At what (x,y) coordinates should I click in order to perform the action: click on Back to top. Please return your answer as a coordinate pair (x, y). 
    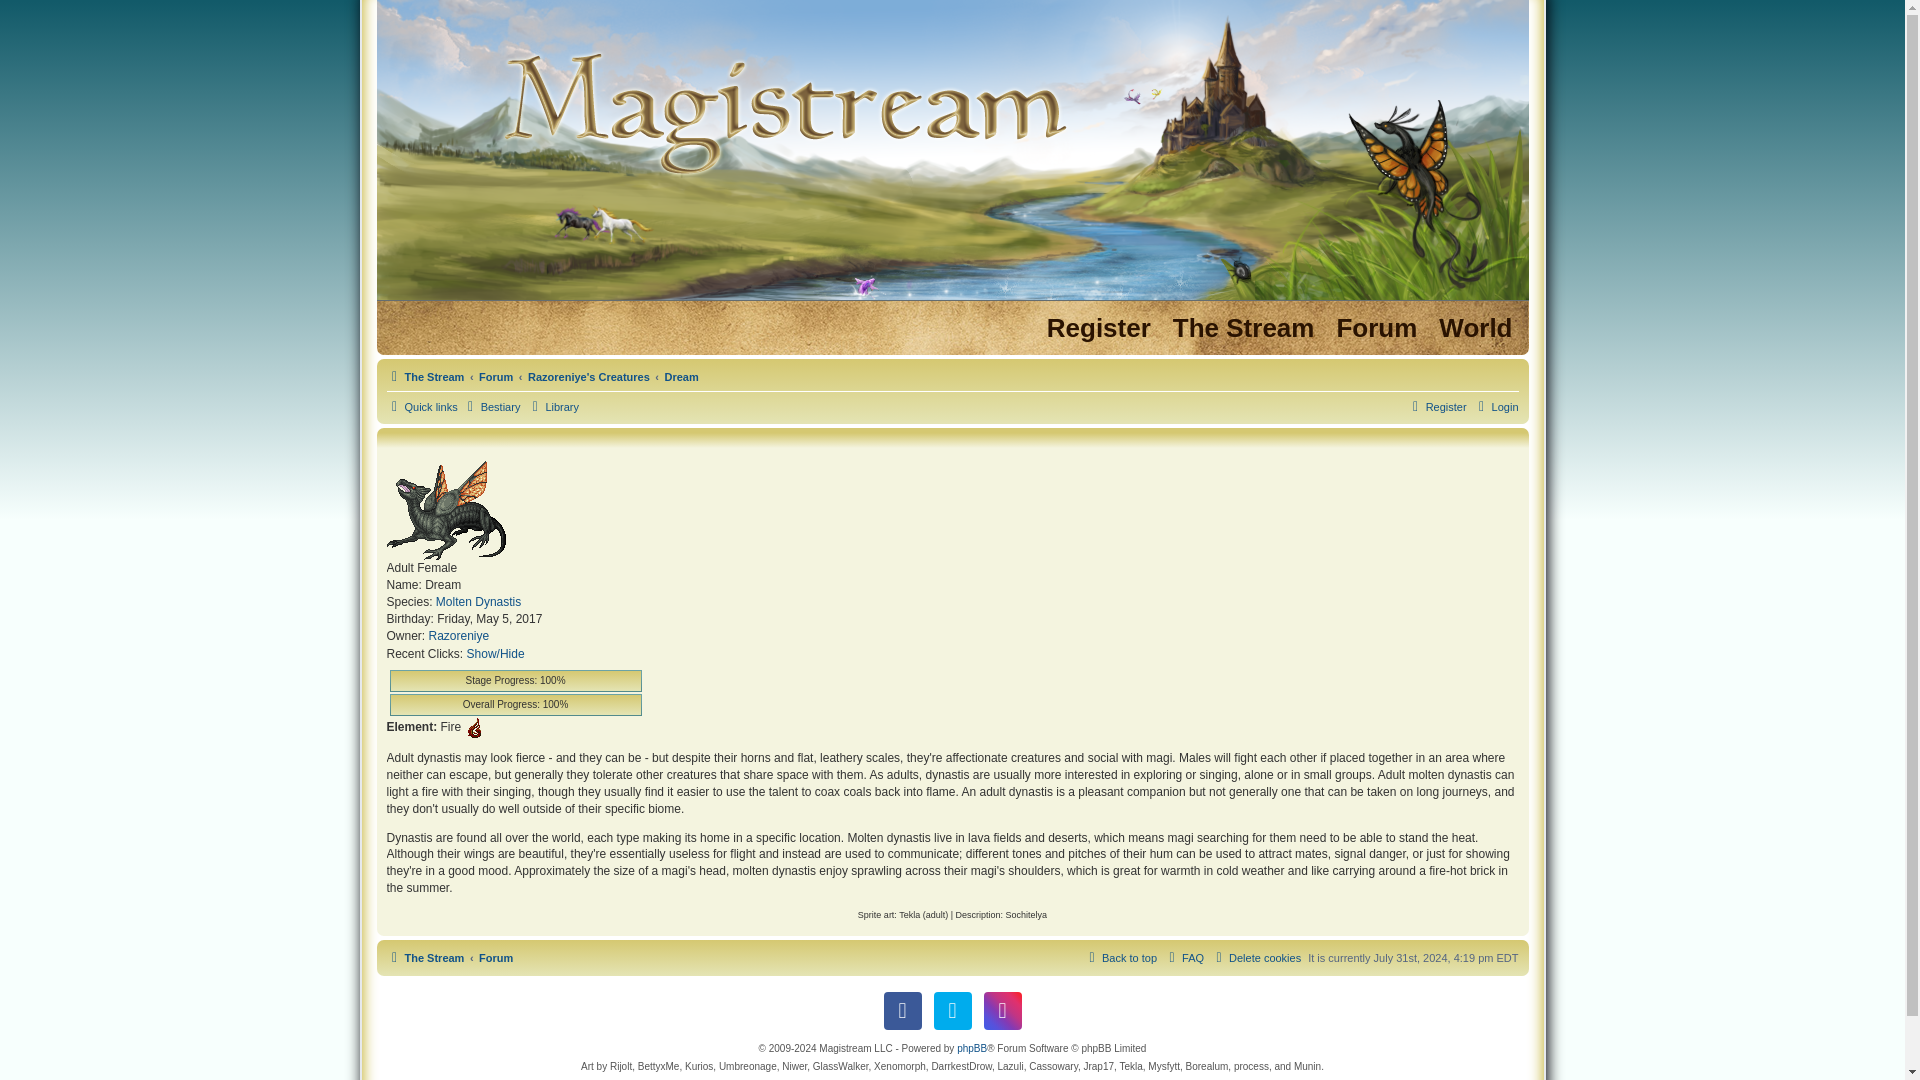
    Looking at the image, I should click on (1120, 958).